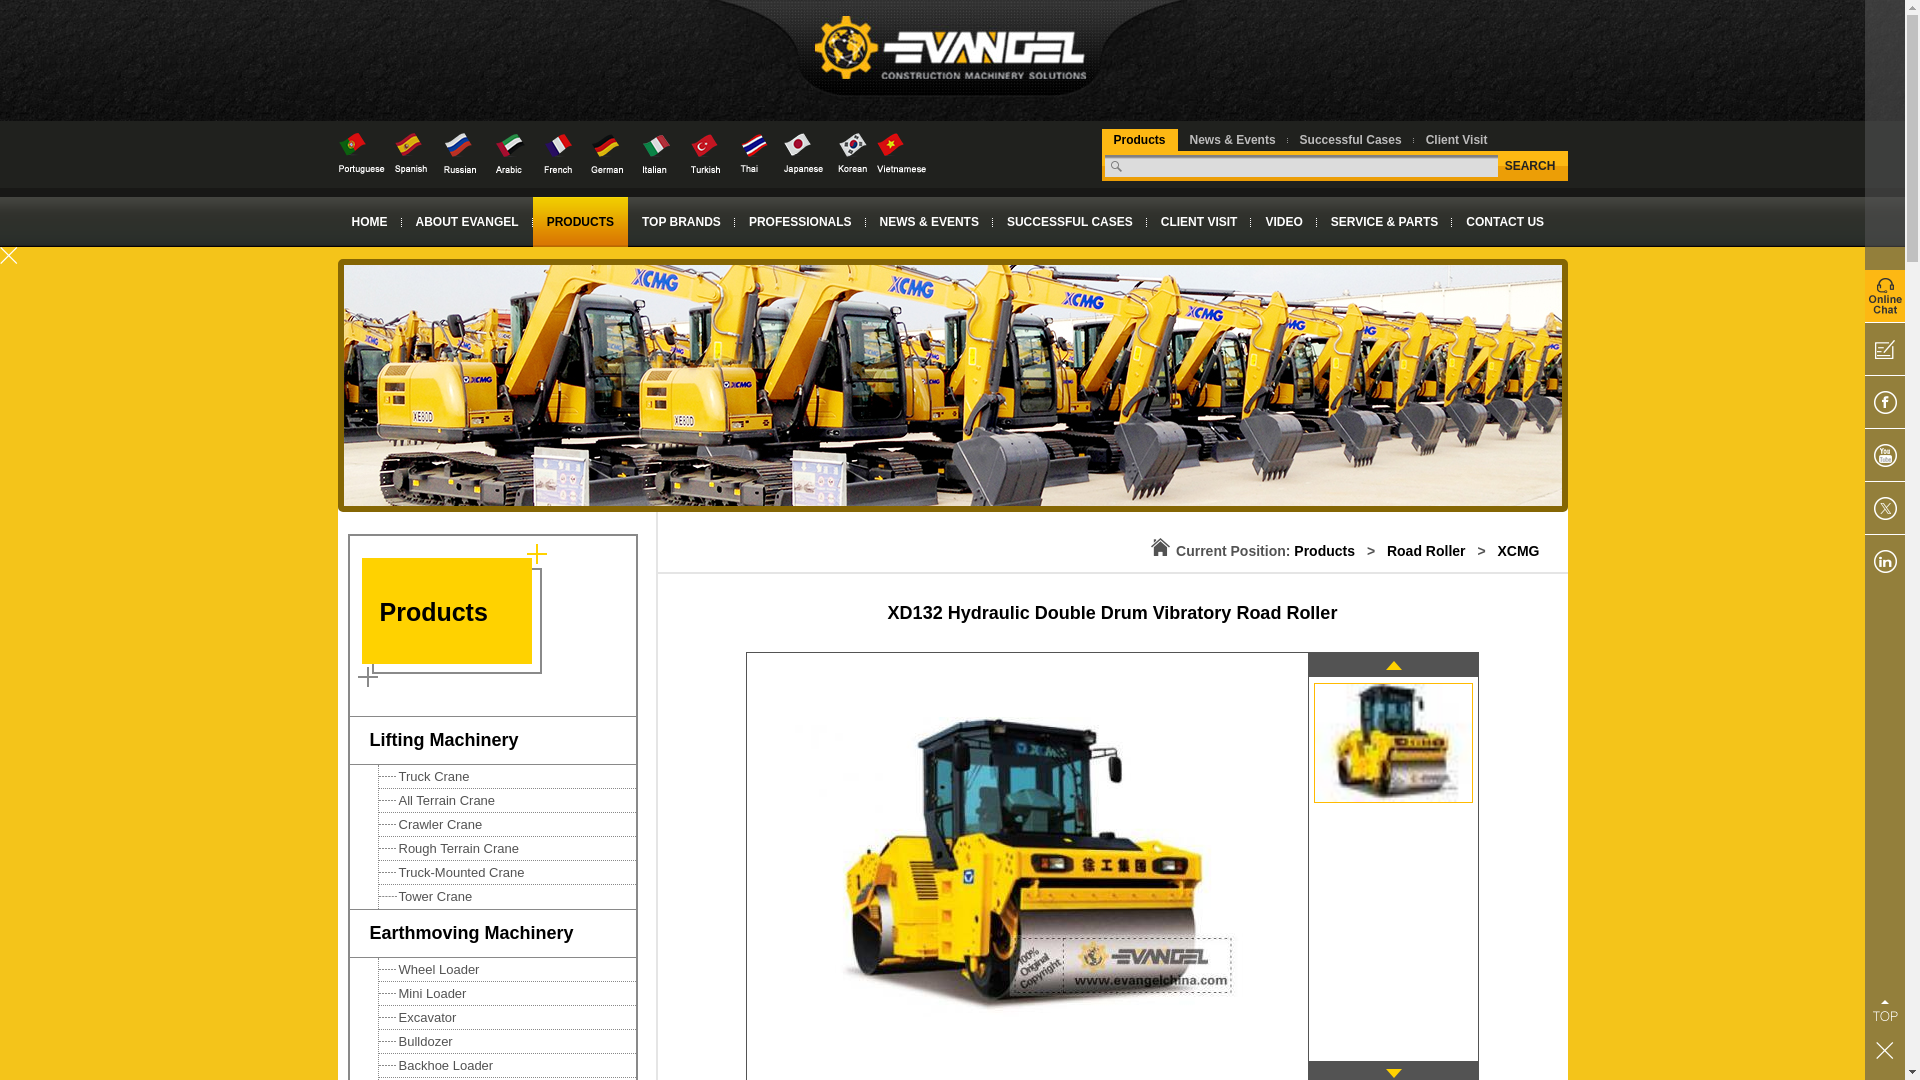 Image resolution: width=1920 pixels, height=1080 pixels. What do you see at coordinates (369, 222) in the screenshot?
I see `HOME` at bounding box center [369, 222].